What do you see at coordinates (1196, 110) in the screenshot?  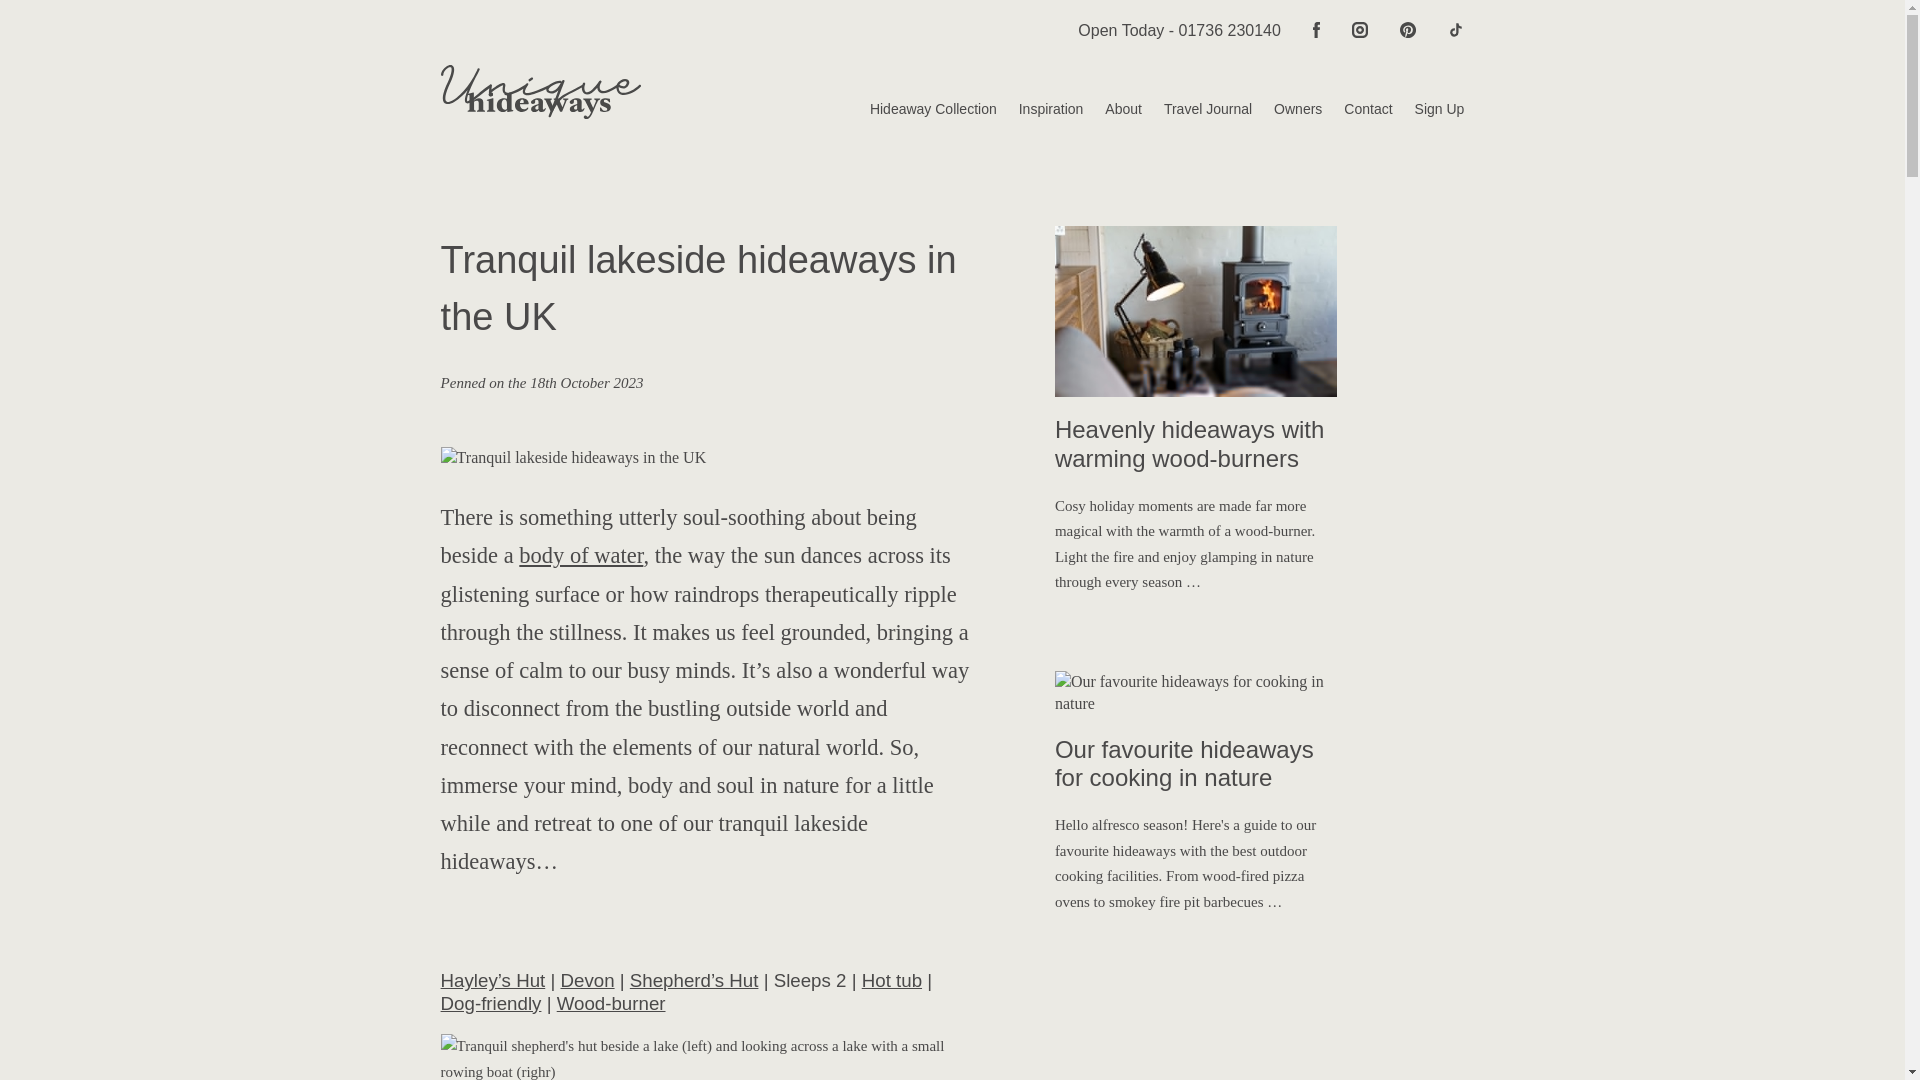 I see `Travel Journal` at bounding box center [1196, 110].